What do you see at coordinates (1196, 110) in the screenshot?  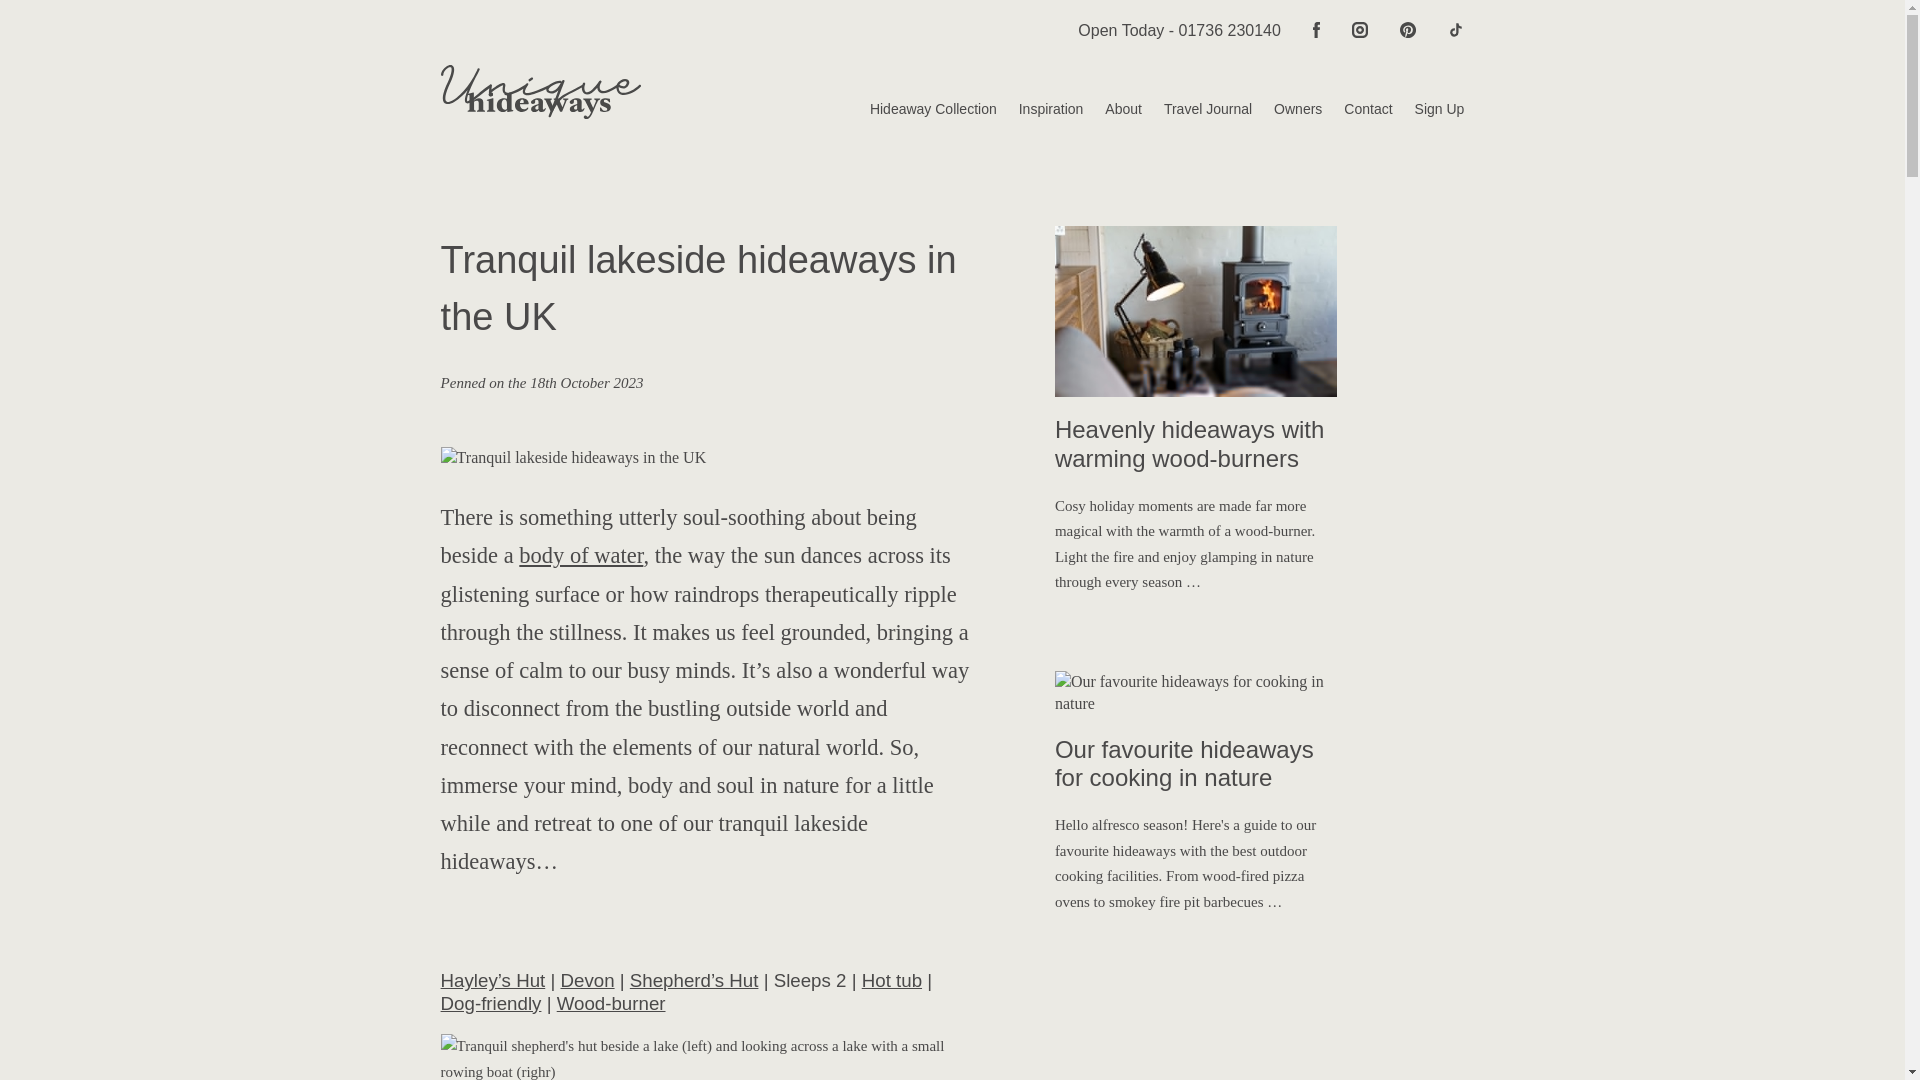 I see `Travel Journal` at bounding box center [1196, 110].